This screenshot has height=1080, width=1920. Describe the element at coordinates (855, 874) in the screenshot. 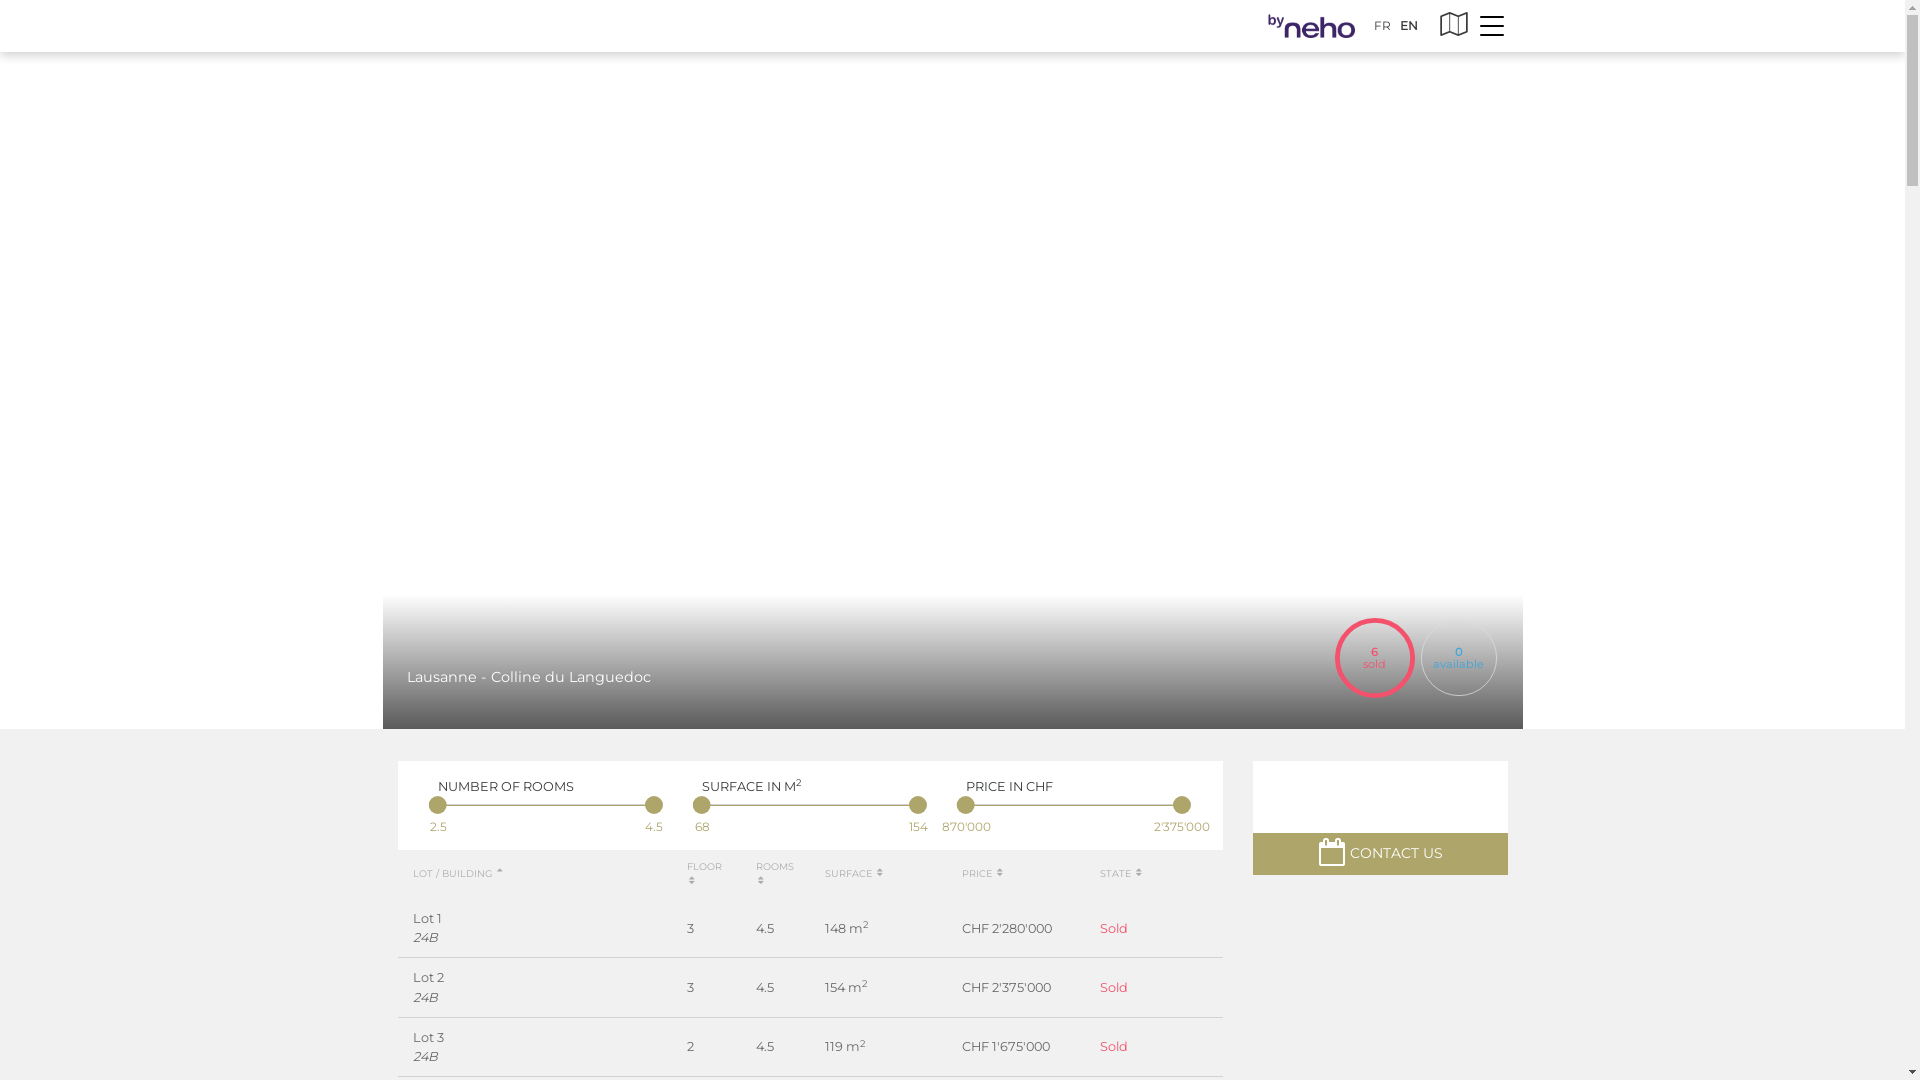

I see `SURFACE` at that location.